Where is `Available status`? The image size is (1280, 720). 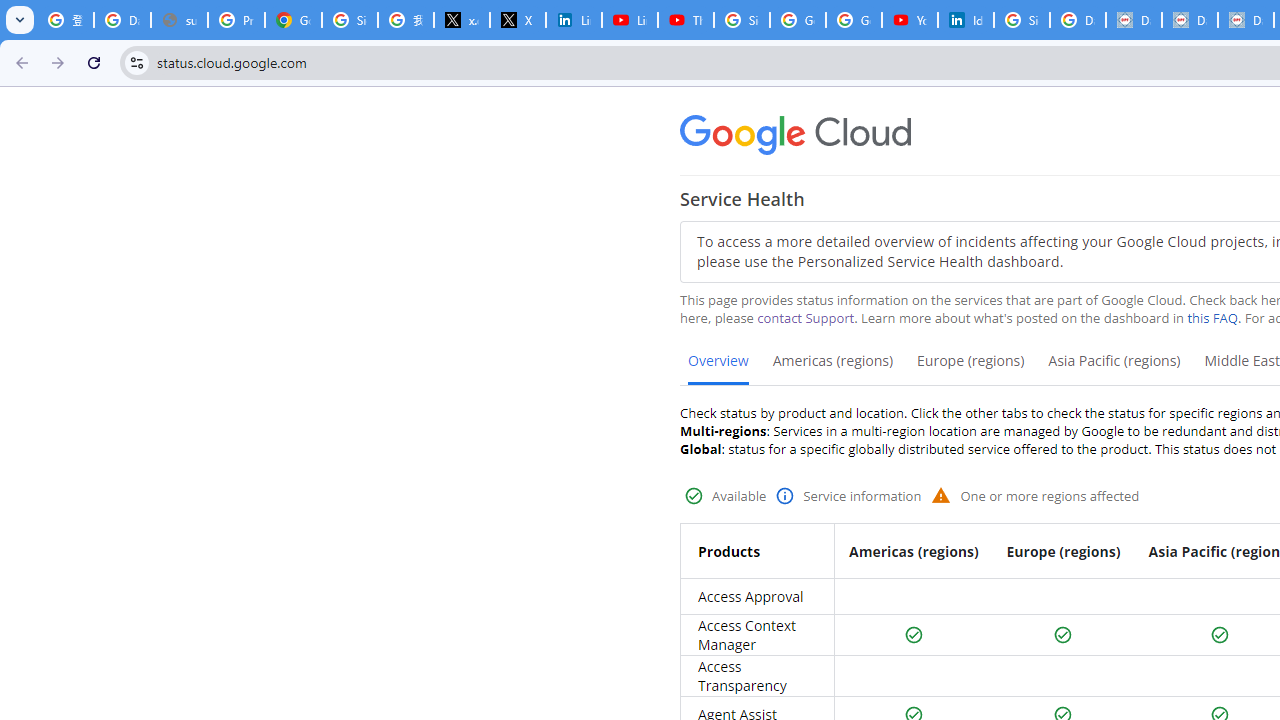
Available status is located at coordinates (1220, 635).